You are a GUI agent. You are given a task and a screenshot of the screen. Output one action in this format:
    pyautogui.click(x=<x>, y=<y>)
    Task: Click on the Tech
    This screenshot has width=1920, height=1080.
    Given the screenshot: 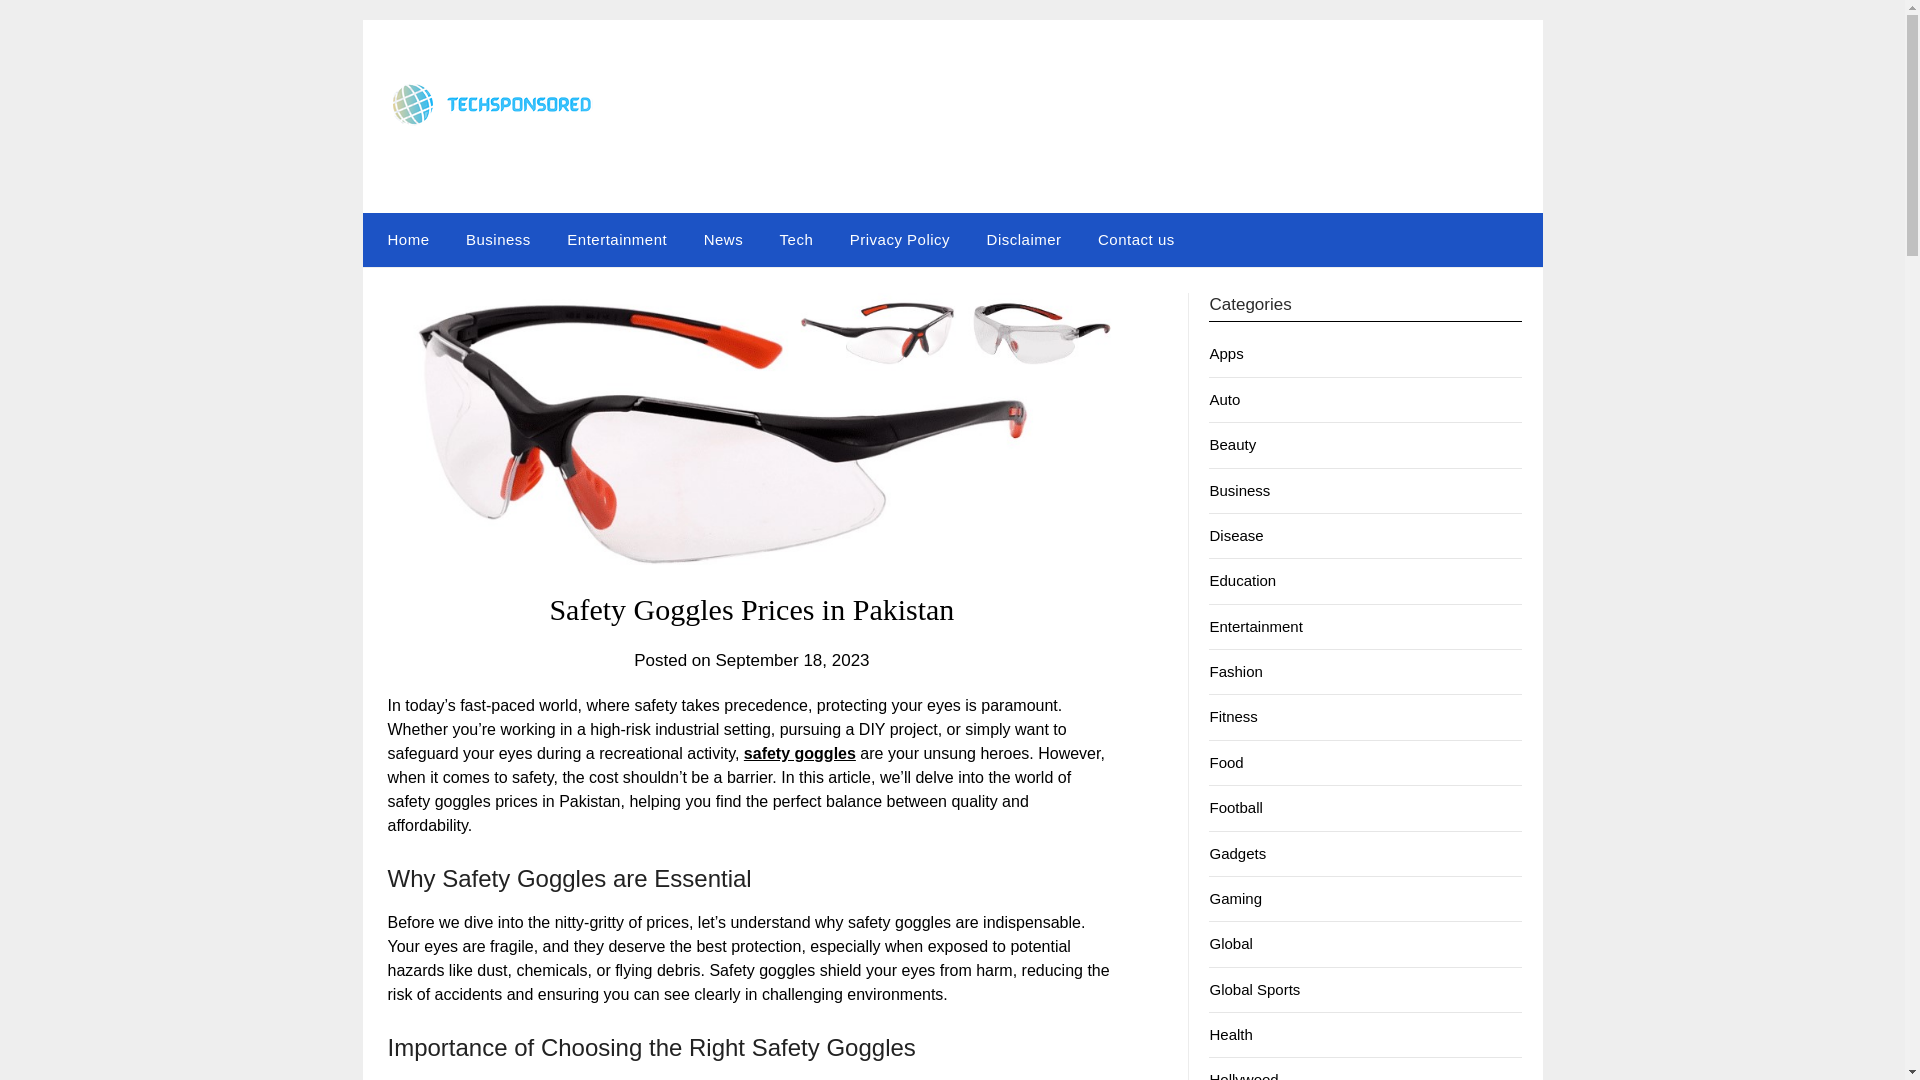 What is the action you would take?
    pyautogui.click(x=796, y=239)
    